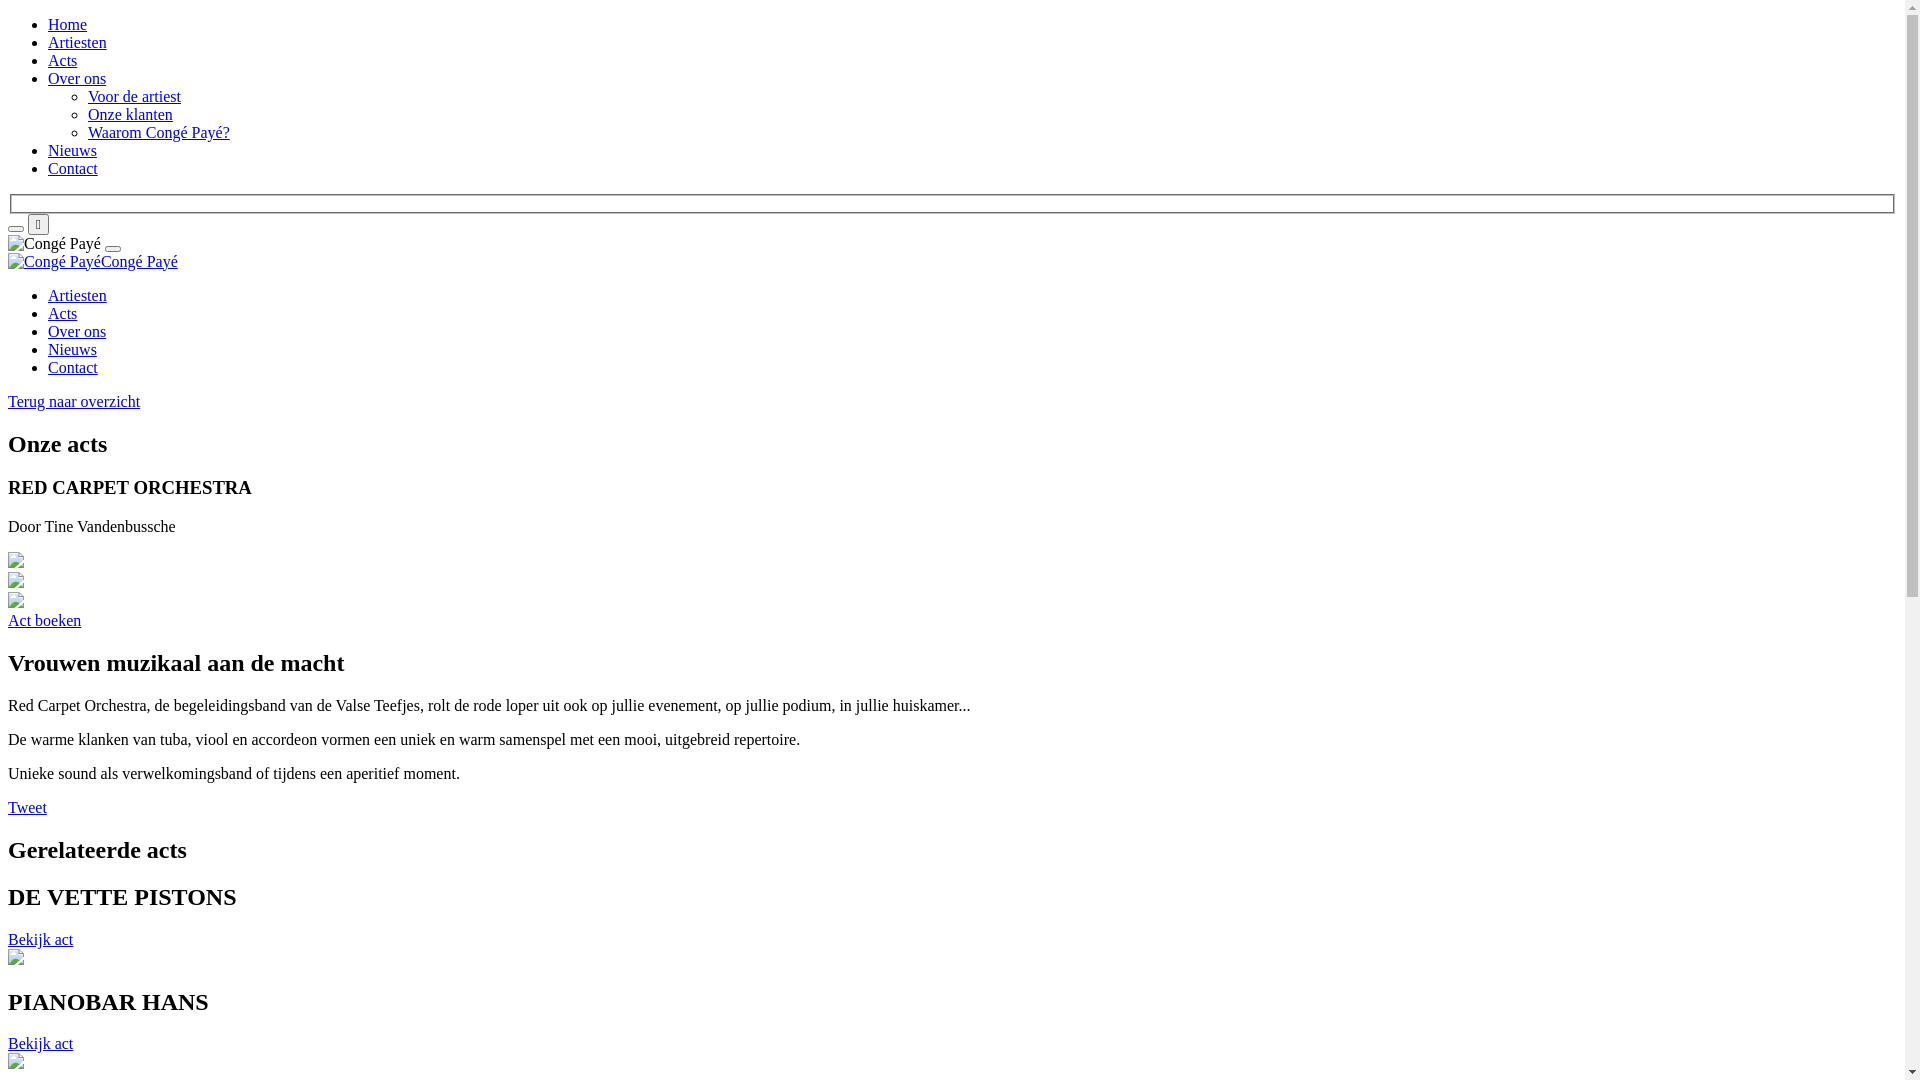 The width and height of the screenshot is (1920, 1080). What do you see at coordinates (72, 350) in the screenshot?
I see `Nieuws` at bounding box center [72, 350].